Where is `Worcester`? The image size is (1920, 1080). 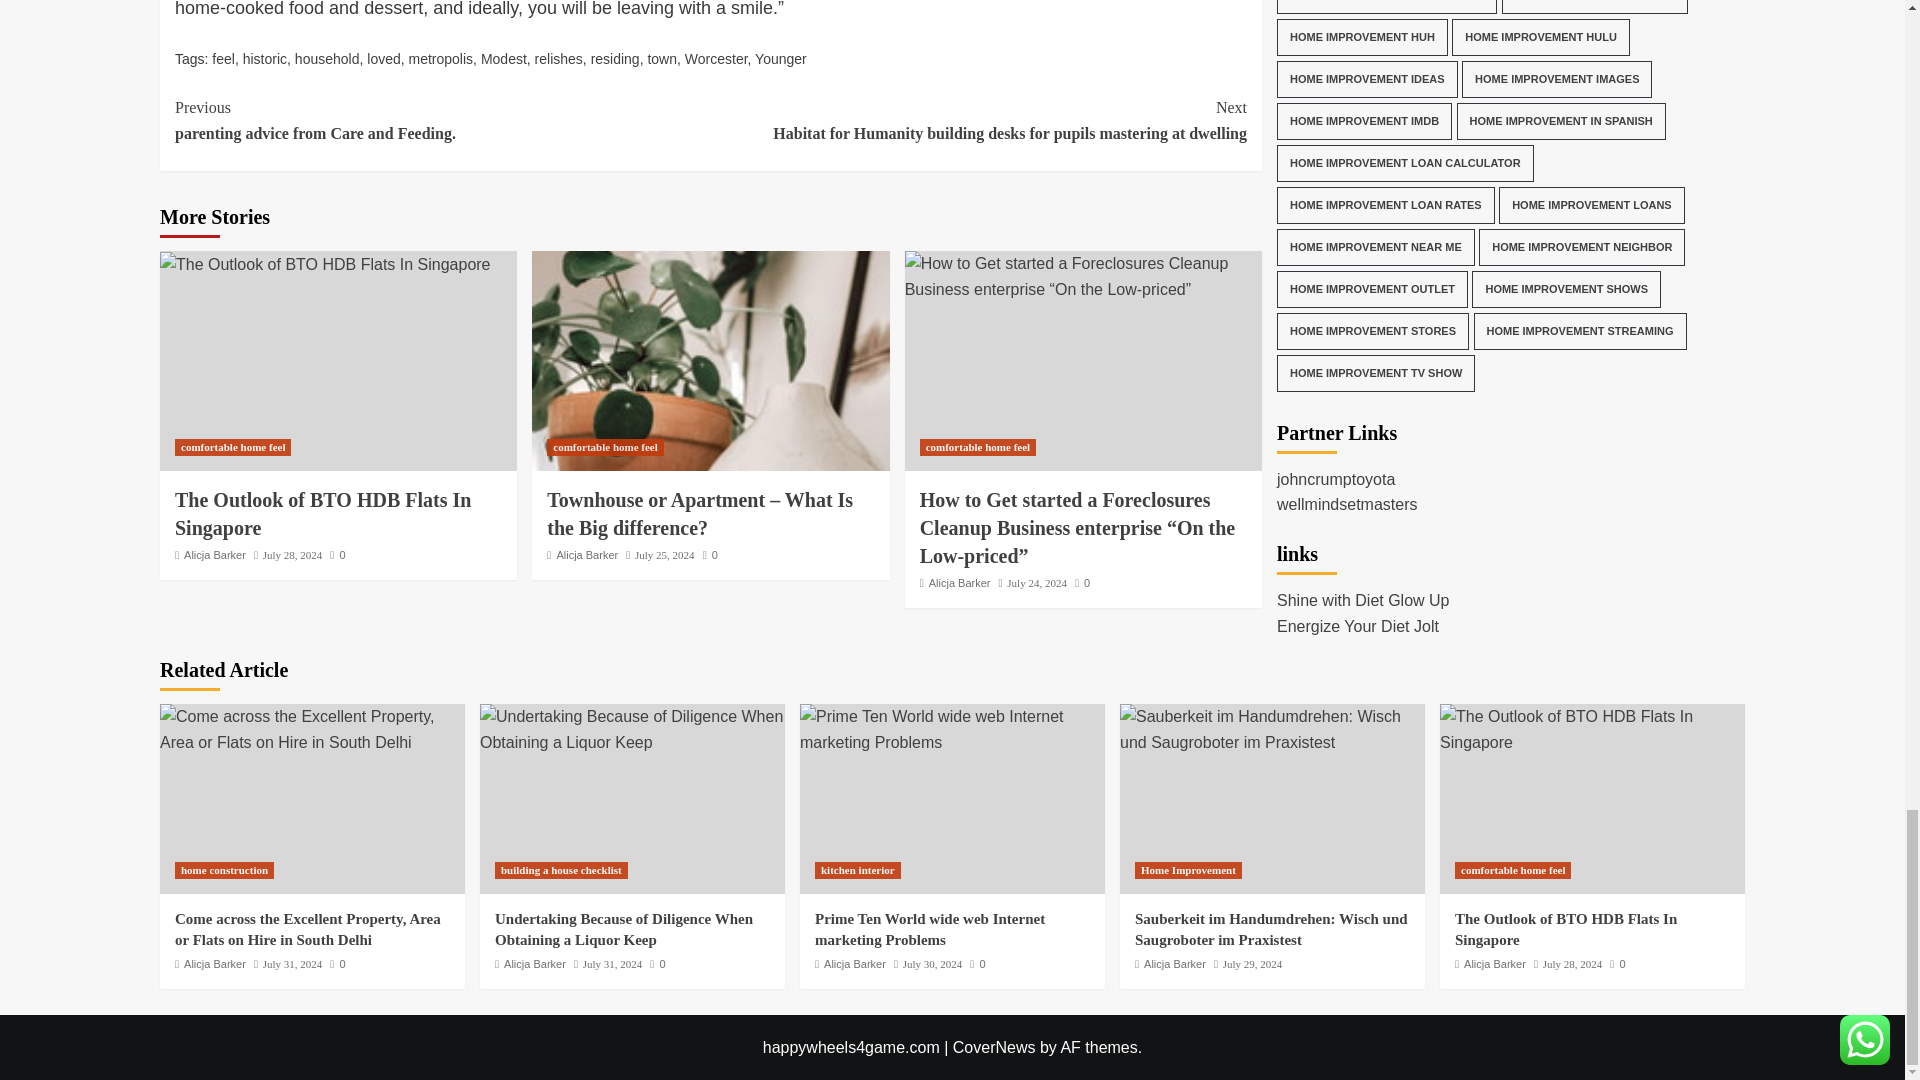 Worcester is located at coordinates (716, 58).